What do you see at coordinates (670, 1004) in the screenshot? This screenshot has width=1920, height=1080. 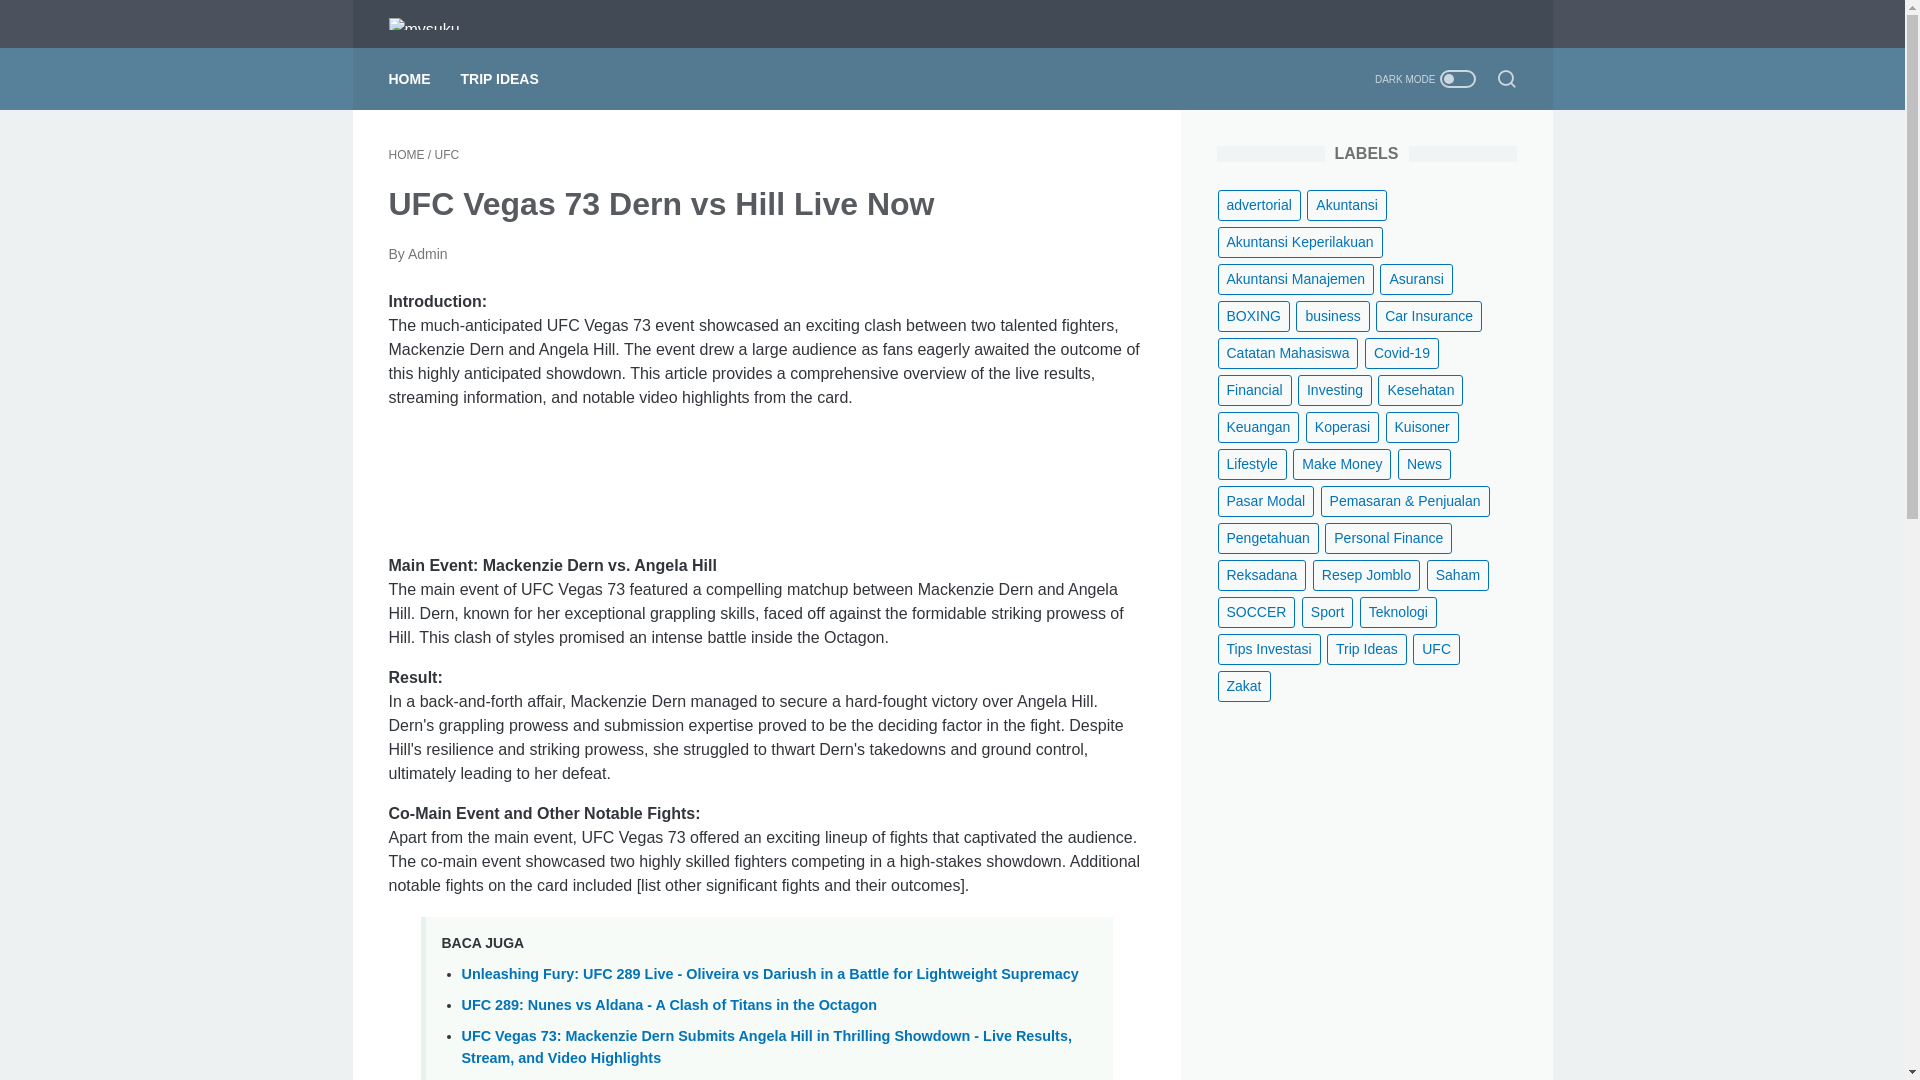 I see `UFC 289: Nunes vs Aldana - A Clash of Titans in the Octagon` at bounding box center [670, 1004].